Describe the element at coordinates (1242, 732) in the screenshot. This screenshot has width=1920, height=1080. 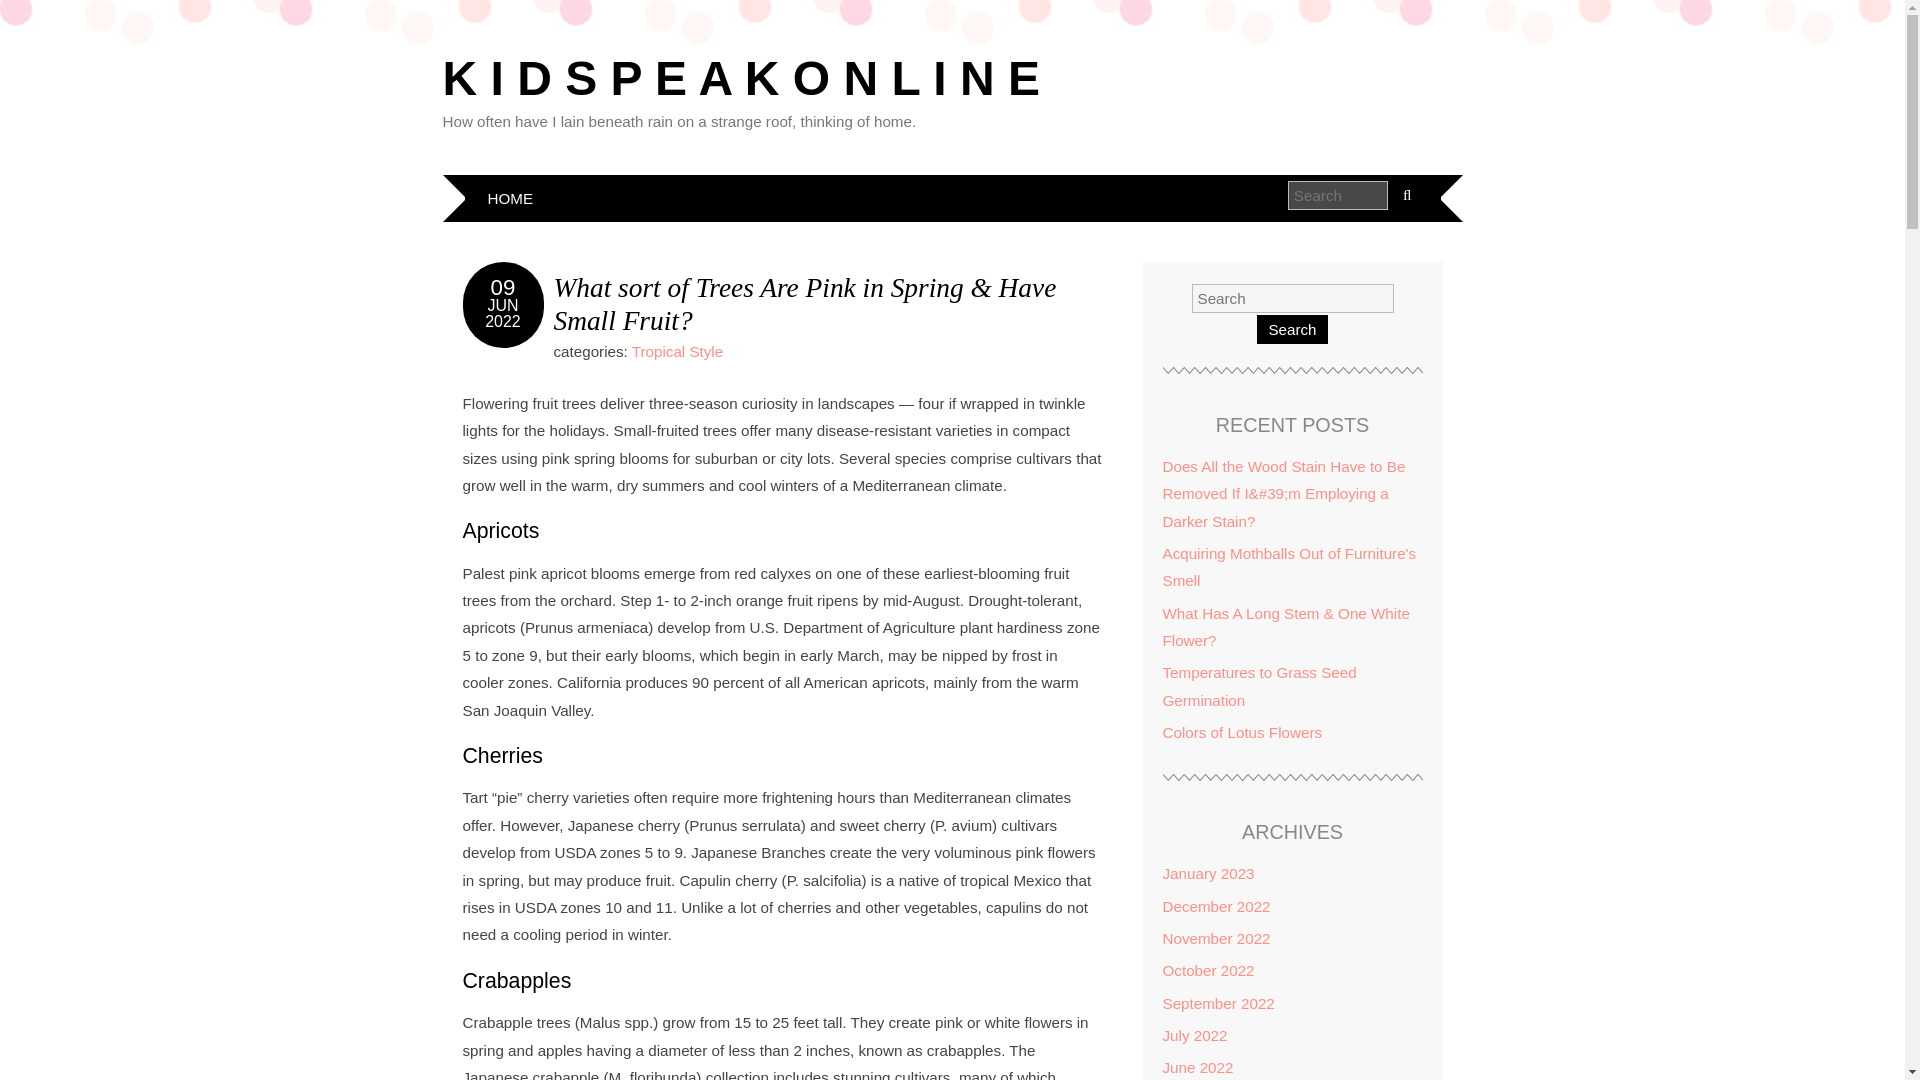
I see `Colors of Lotus Flowers` at that location.